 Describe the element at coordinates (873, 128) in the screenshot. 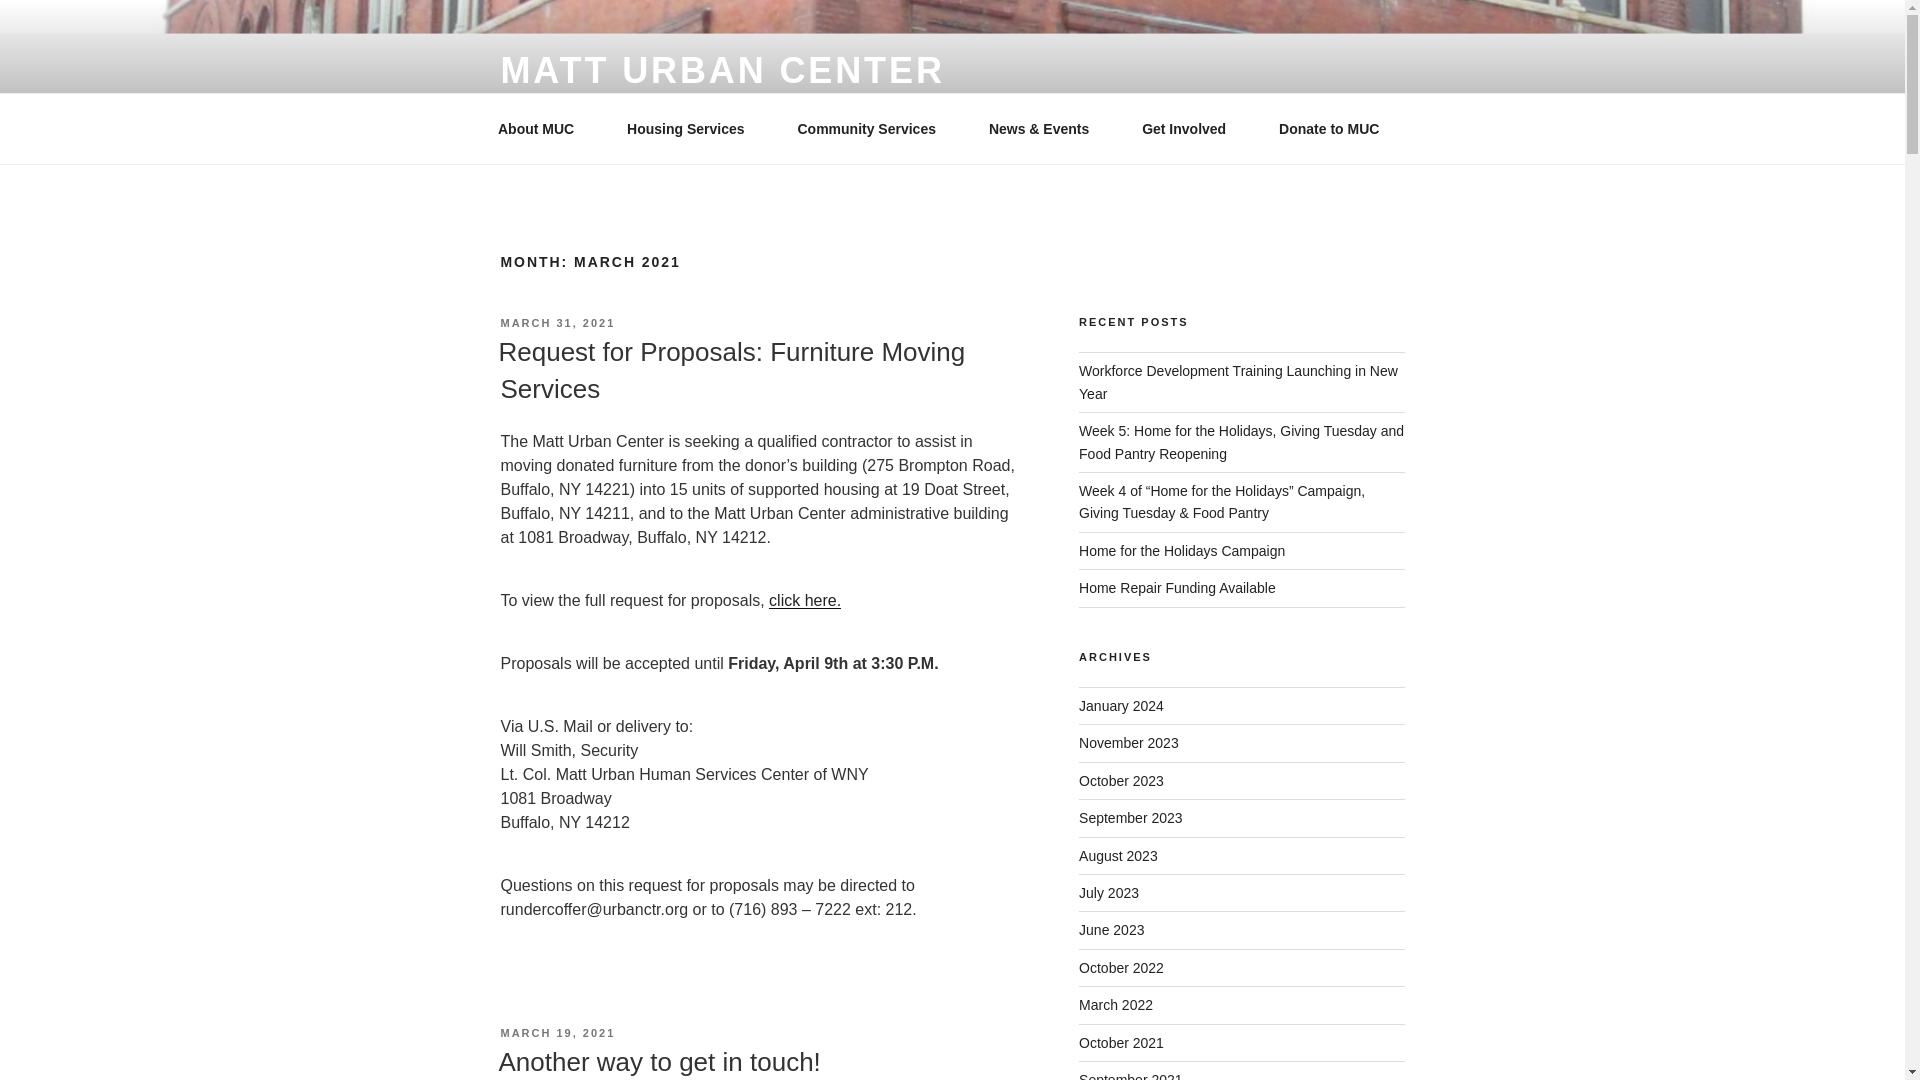

I see `Community Services` at that location.